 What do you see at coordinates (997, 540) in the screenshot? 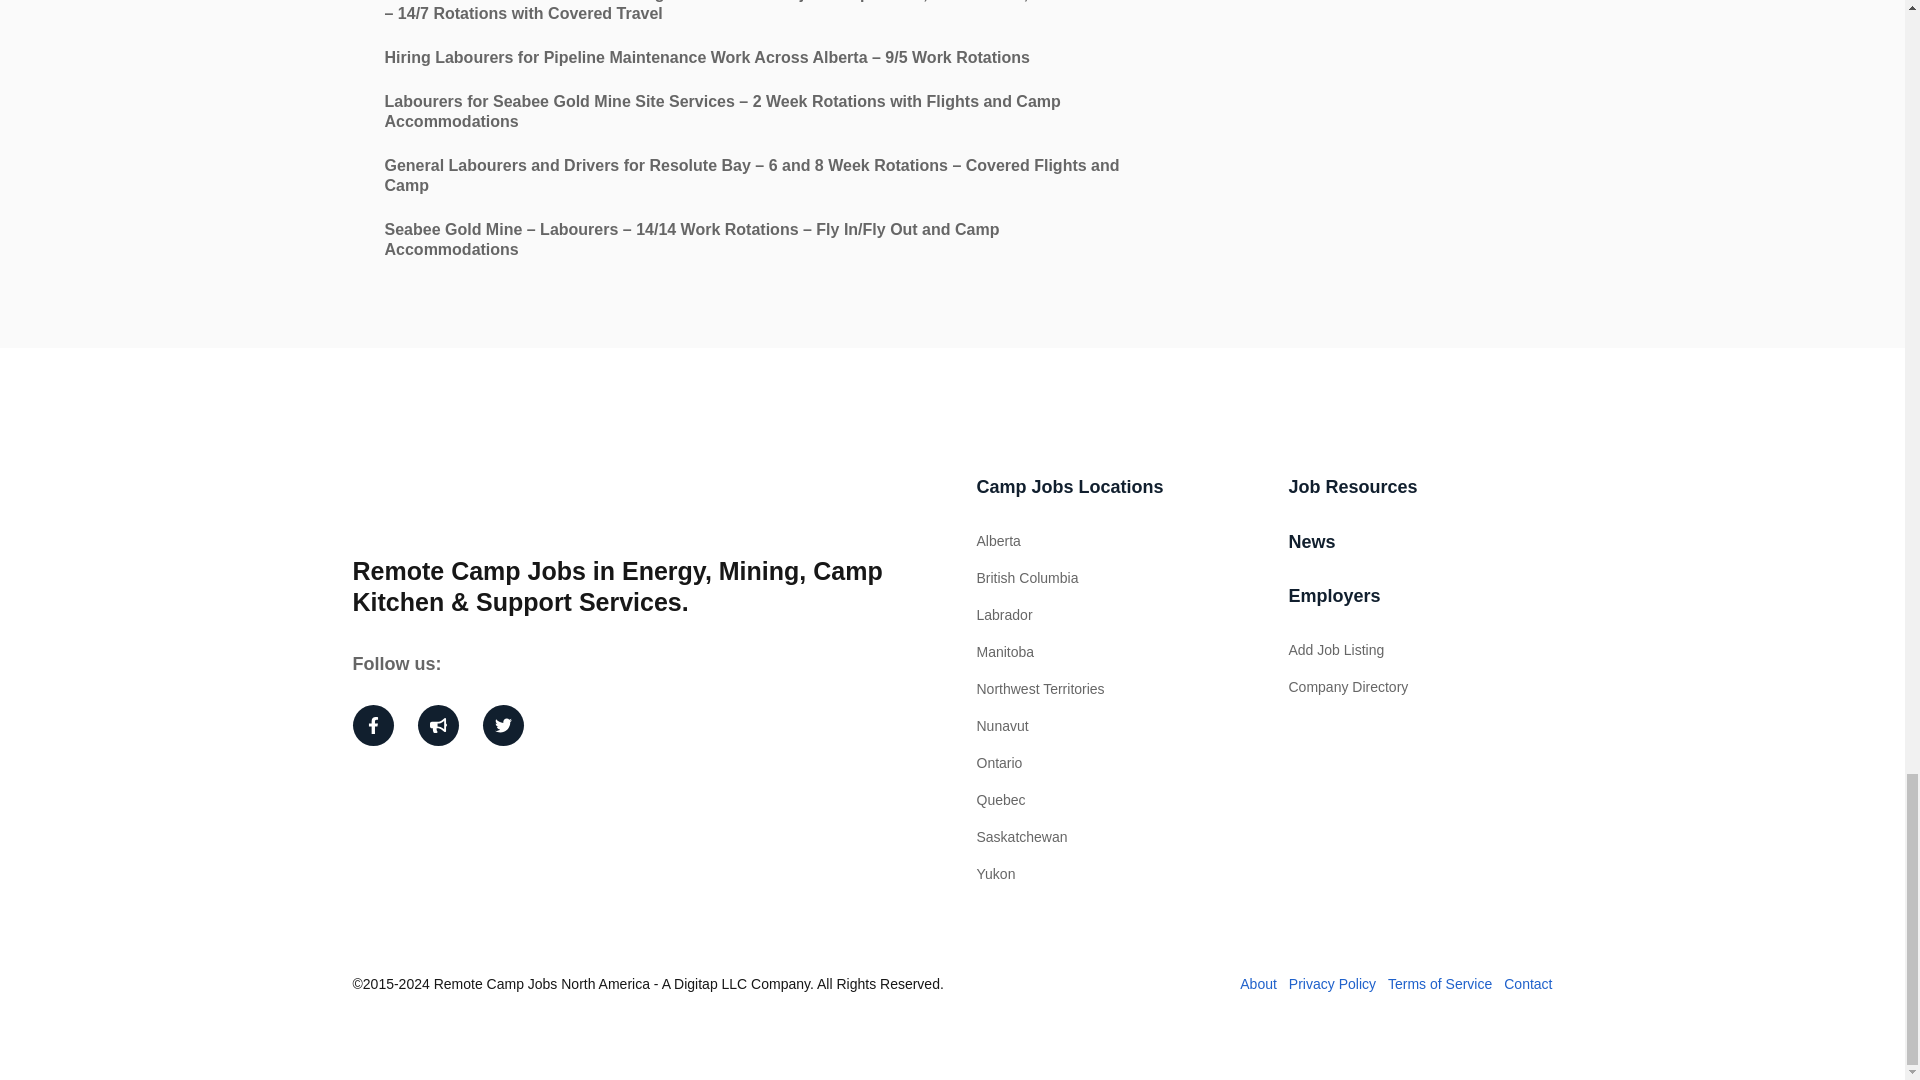
I see `Alberta` at bounding box center [997, 540].